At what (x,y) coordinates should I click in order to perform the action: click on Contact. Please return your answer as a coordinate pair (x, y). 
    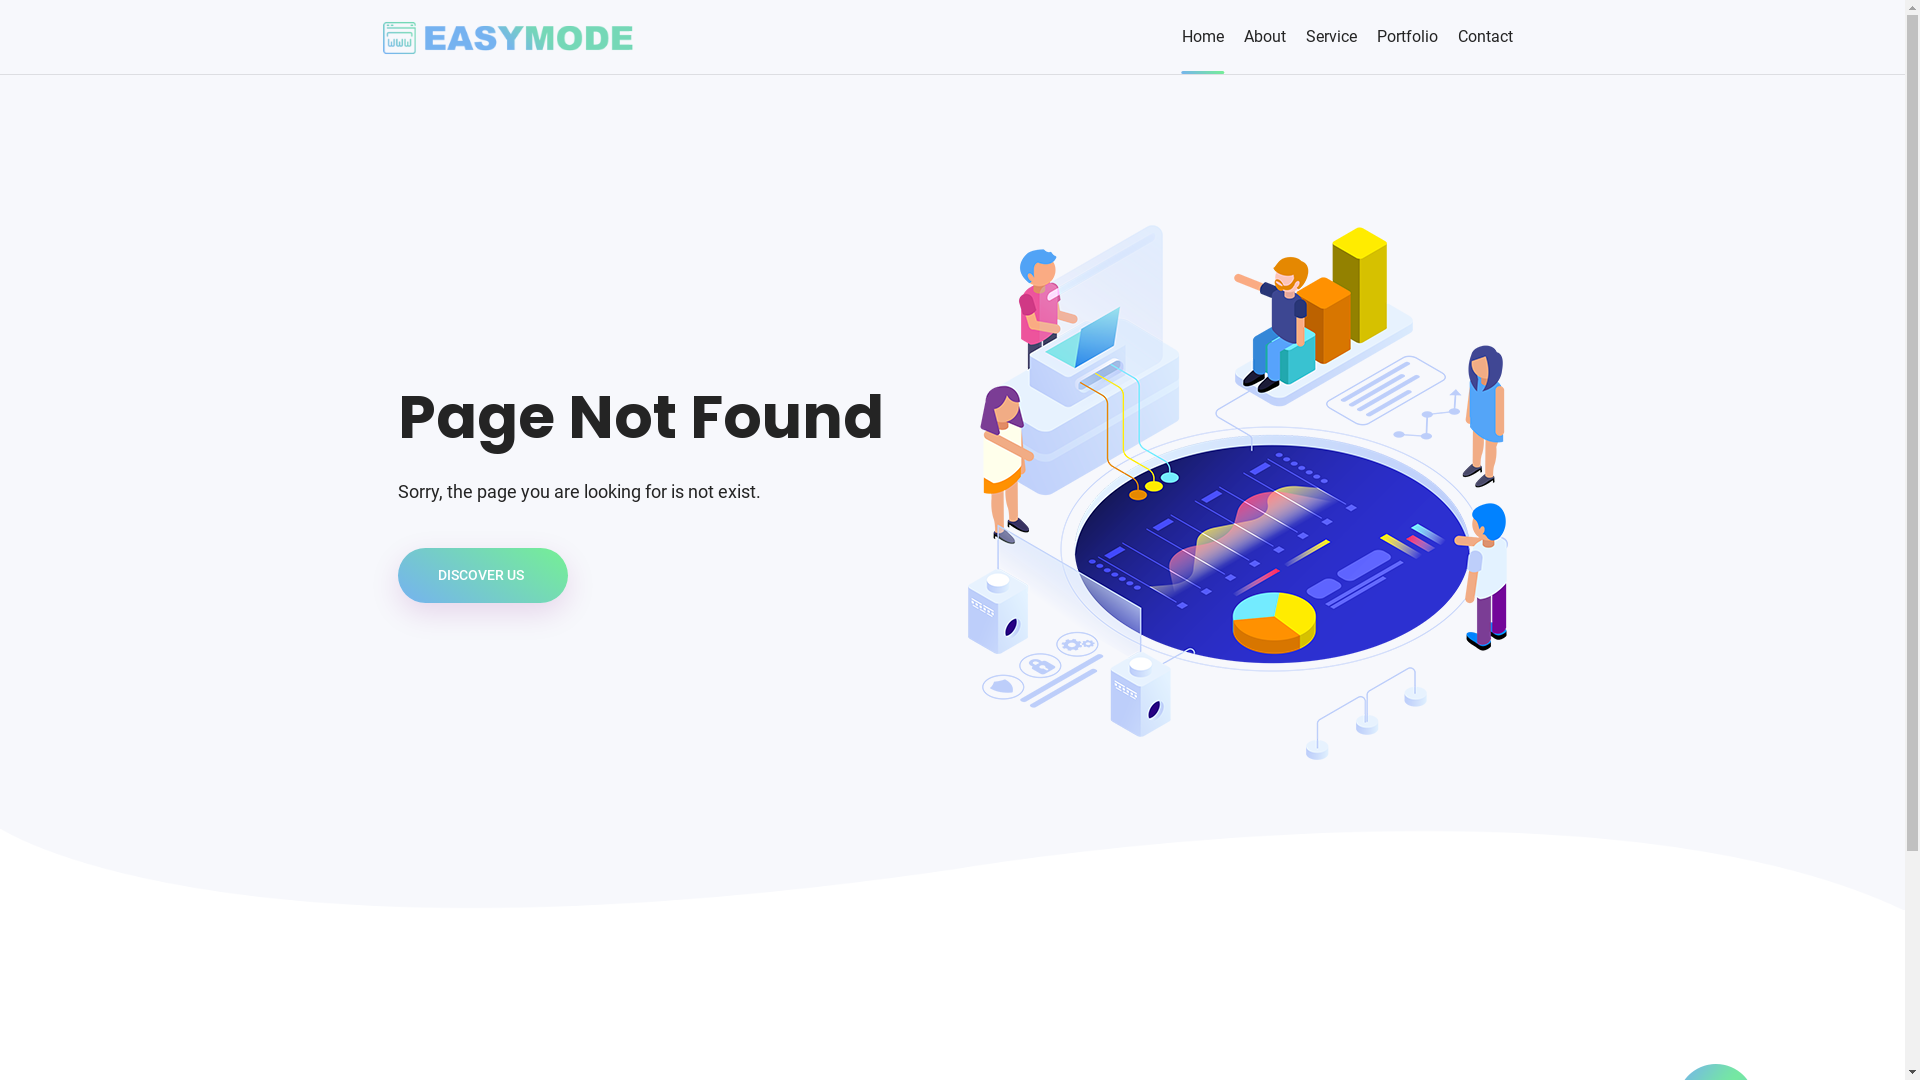
    Looking at the image, I should click on (1486, 37).